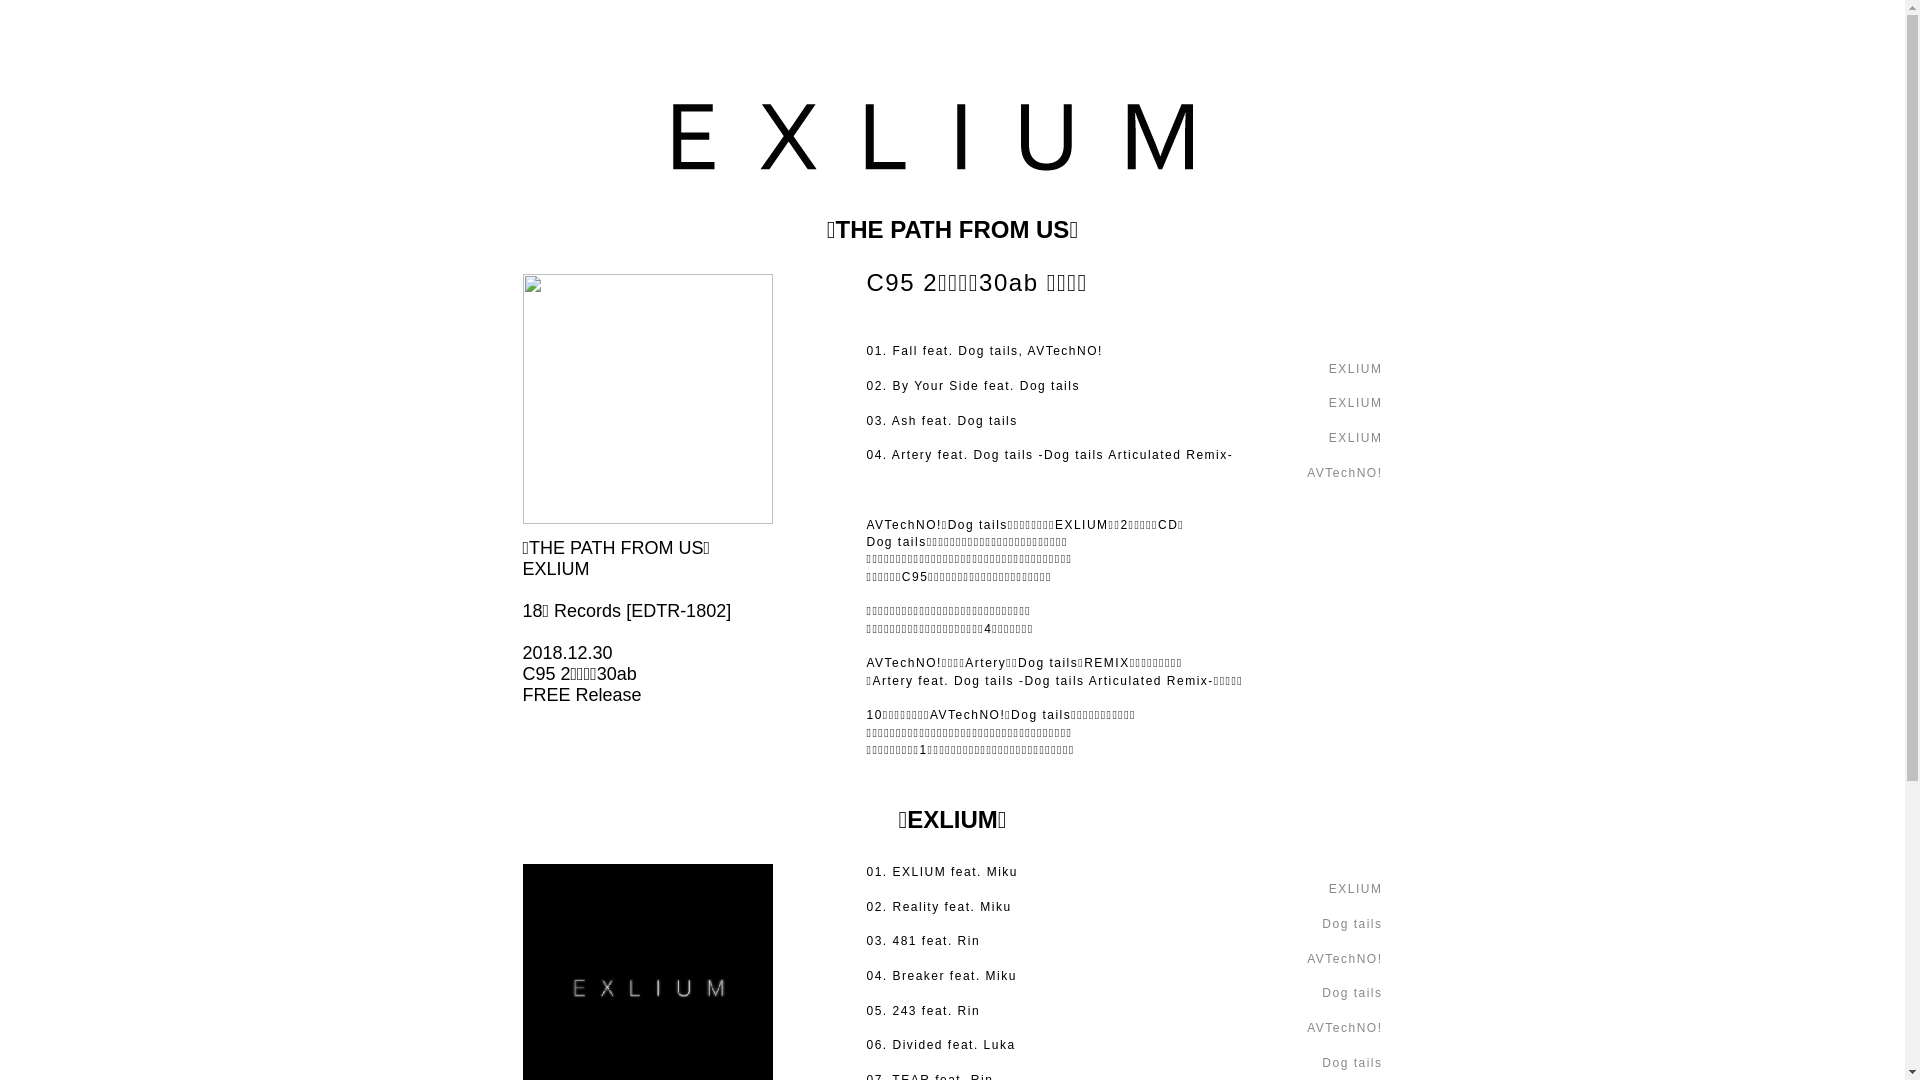 This screenshot has height=1080, width=1920. I want to click on 02. Reality feat. Miku, so click(938, 907).